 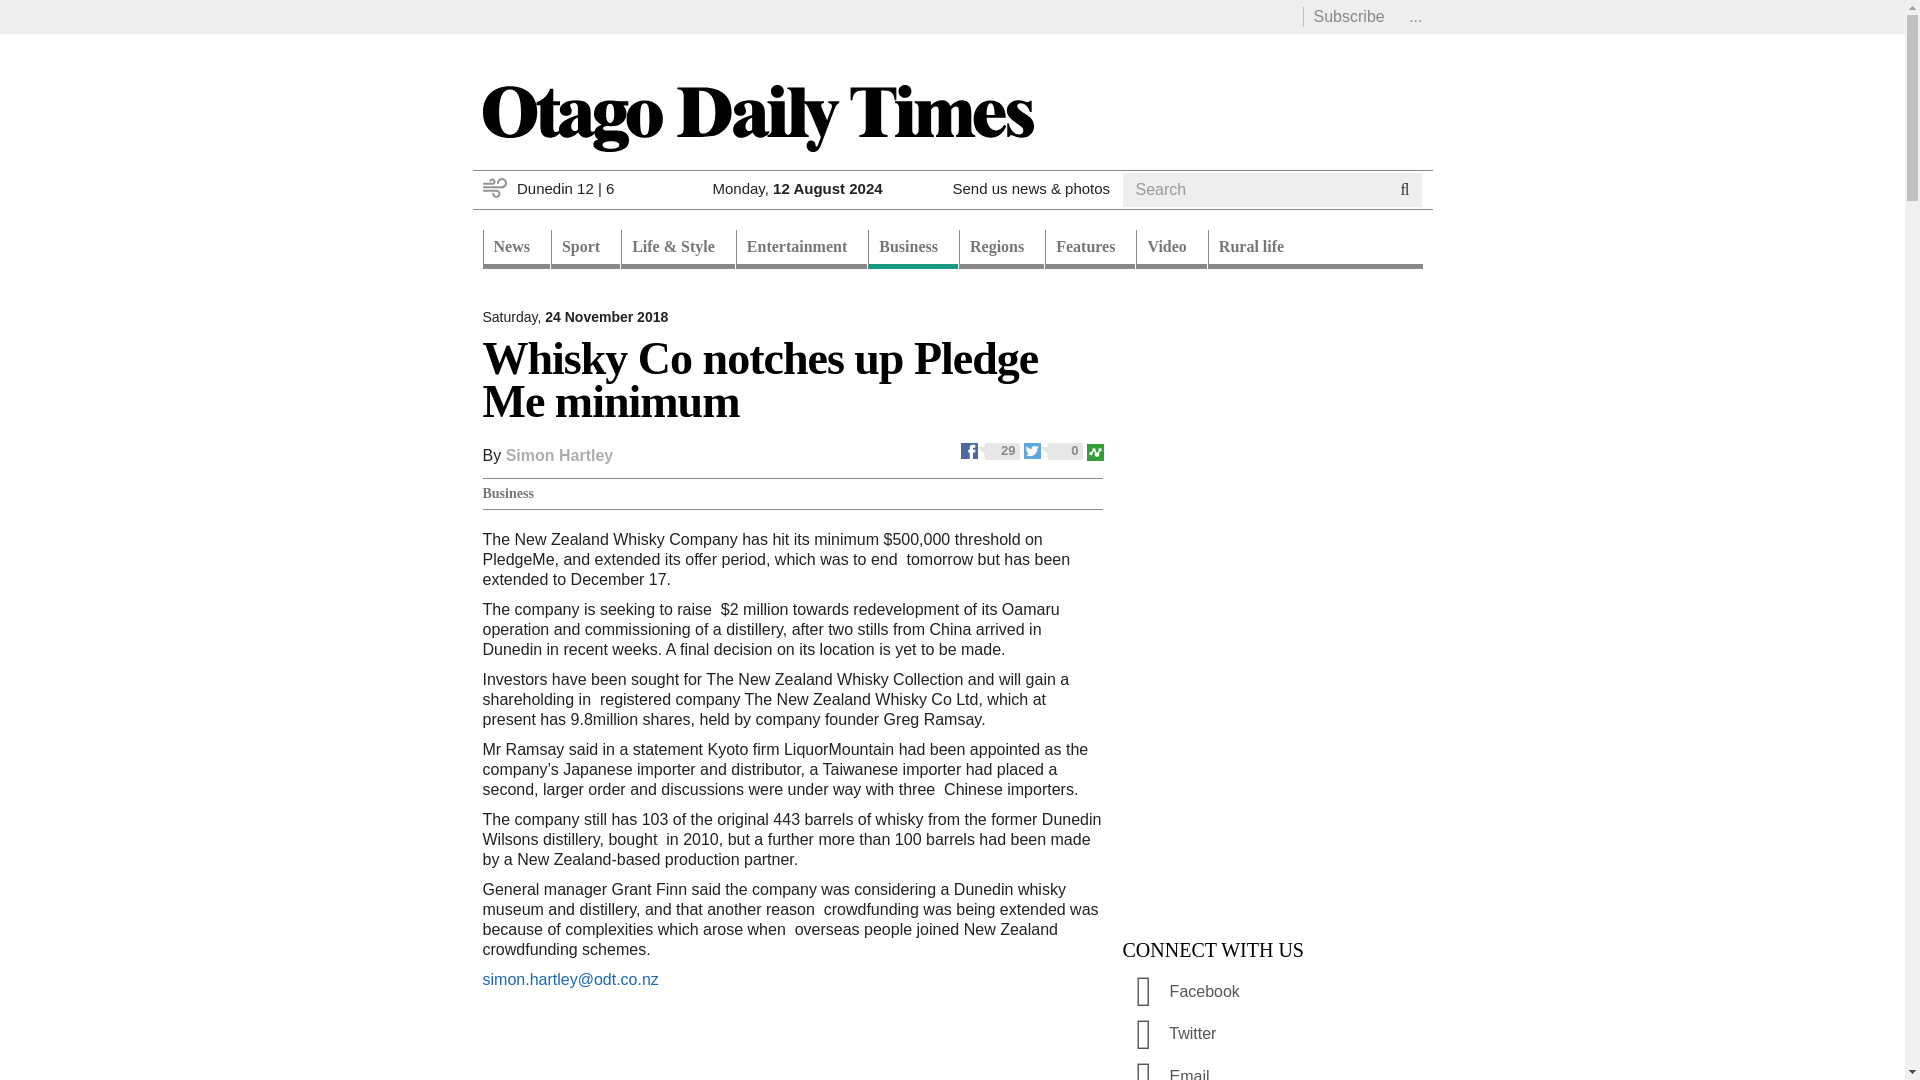 I want to click on Home, so click(x=756, y=116).